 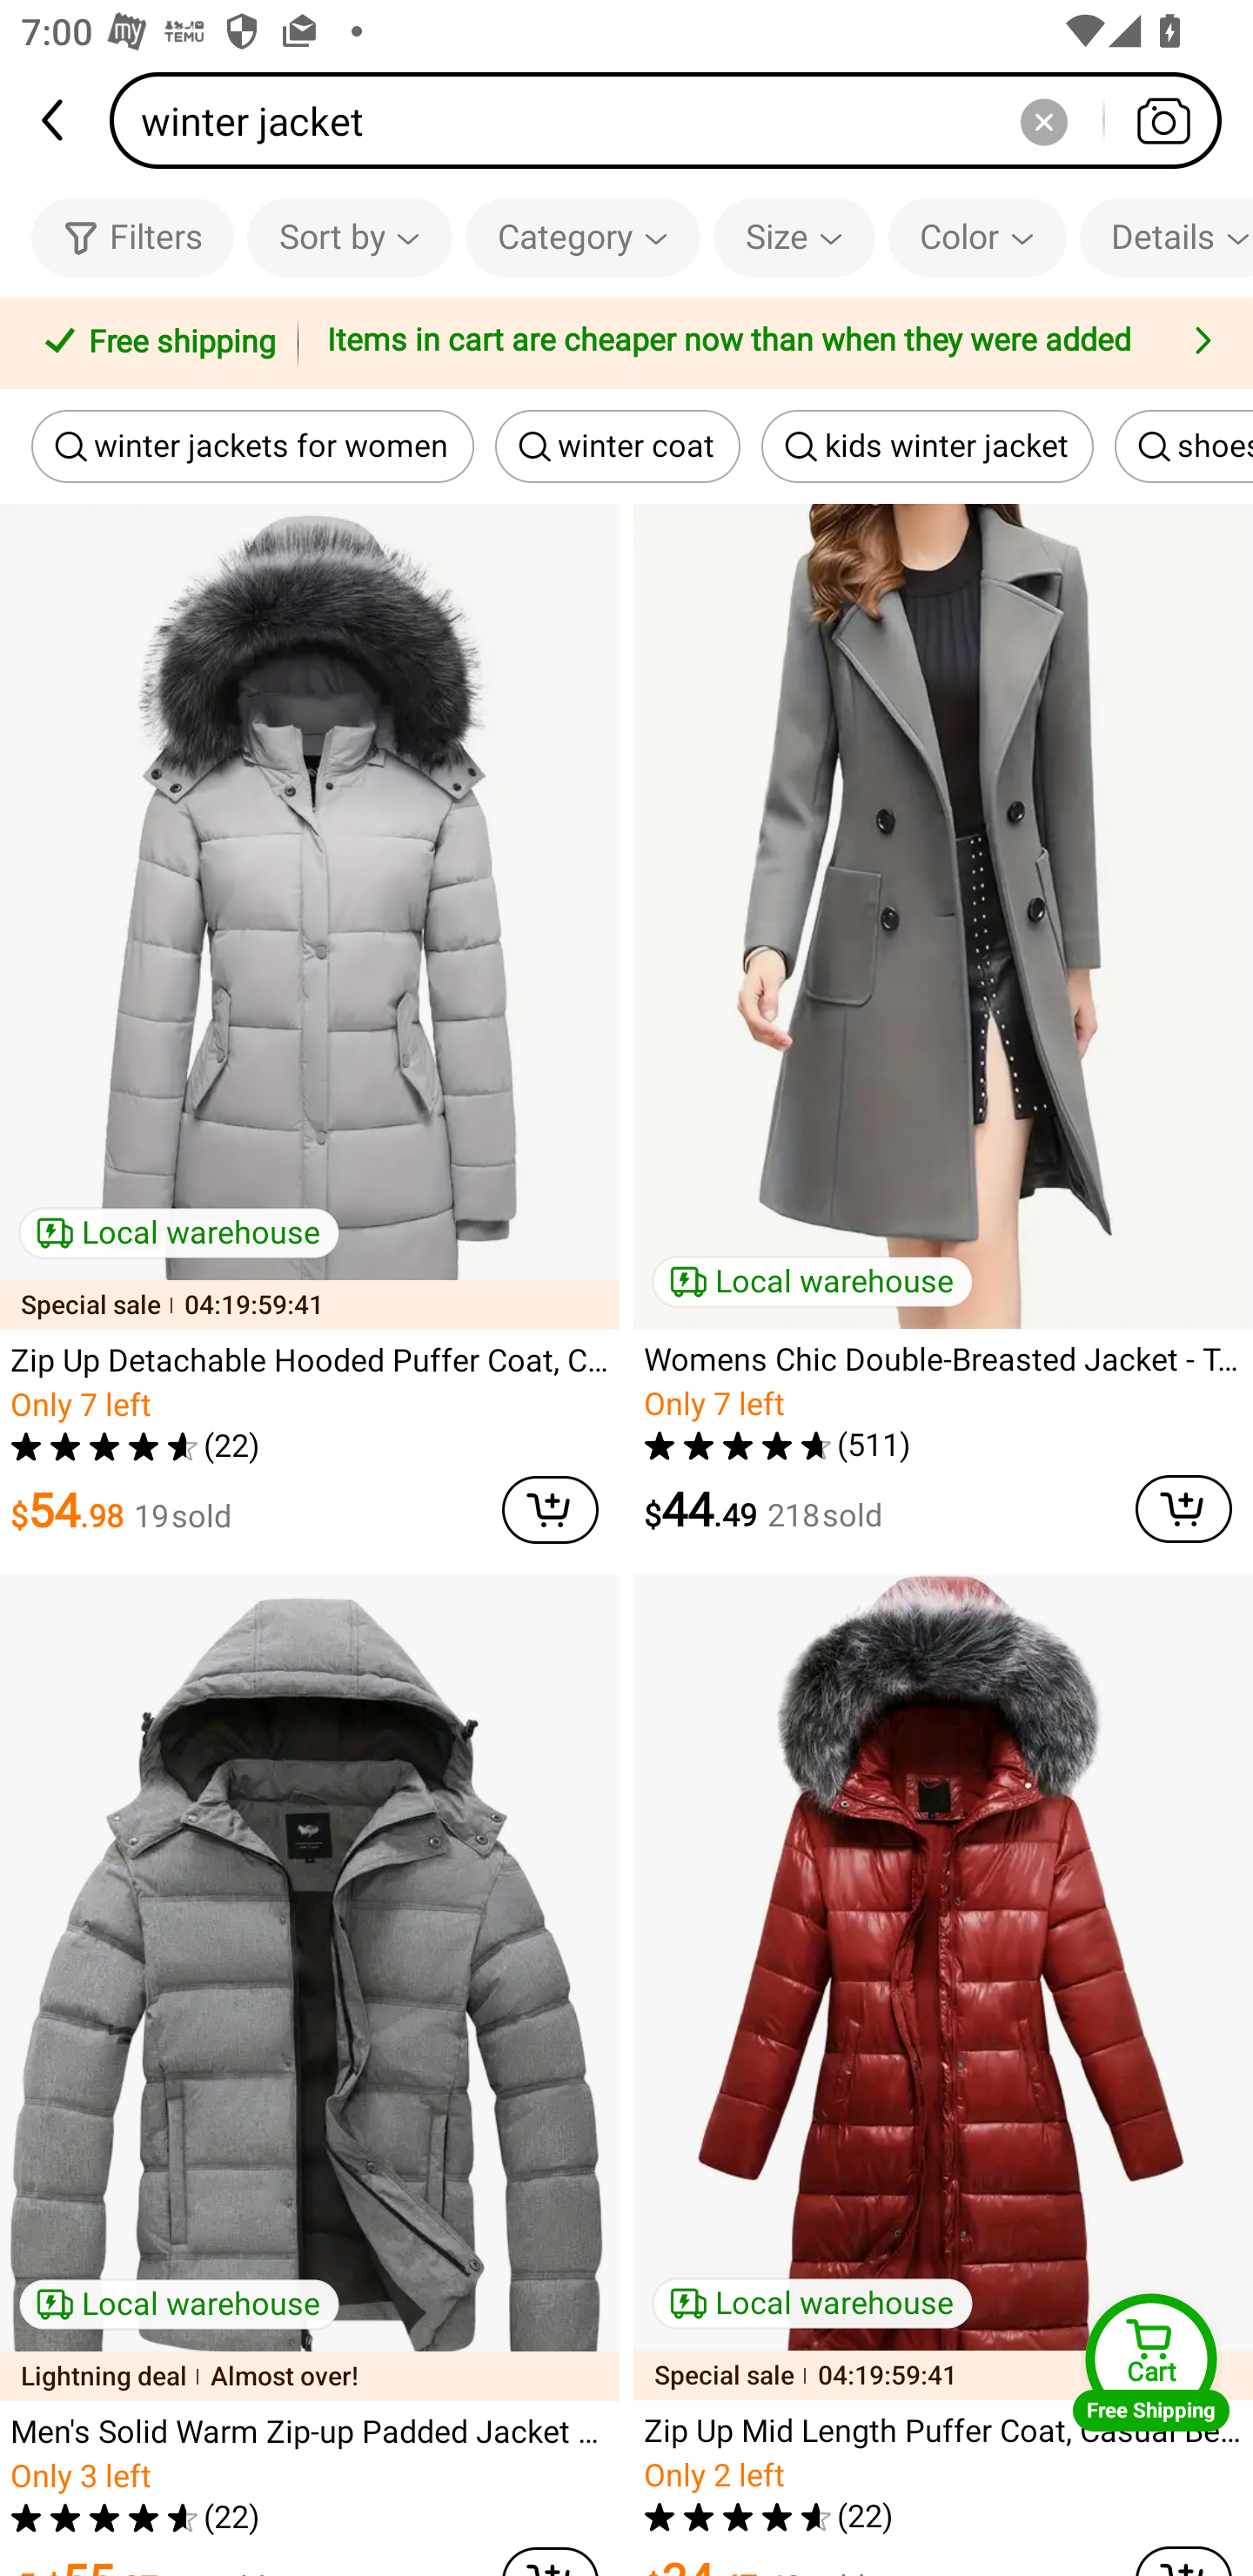 What do you see at coordinates (1183, 1509) in the screenshot?
I see `cart delete` at bounding box center [1183, 1509].